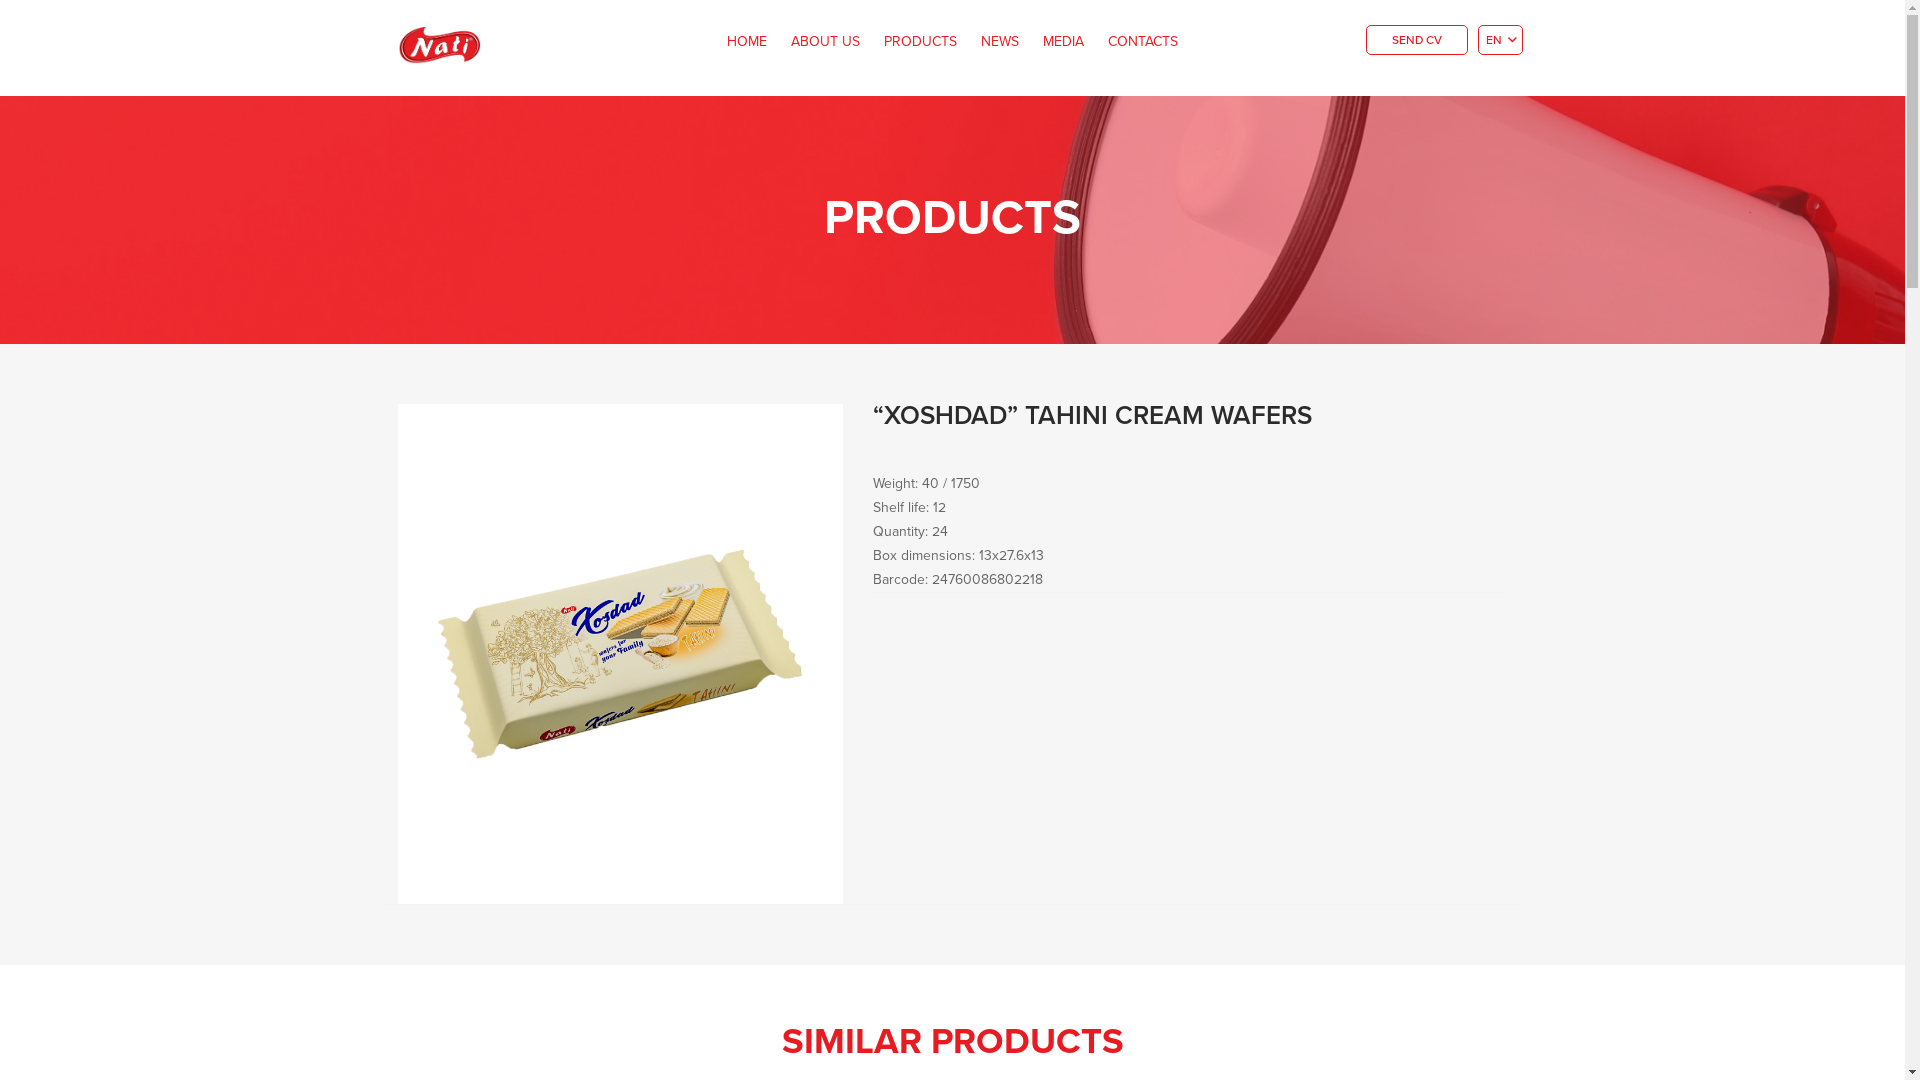 The width and height of the screenshot is (1920, 1080). Describe the element at coordinates (1417, 40) in the screenshot. I see `SEND CV` at that location.